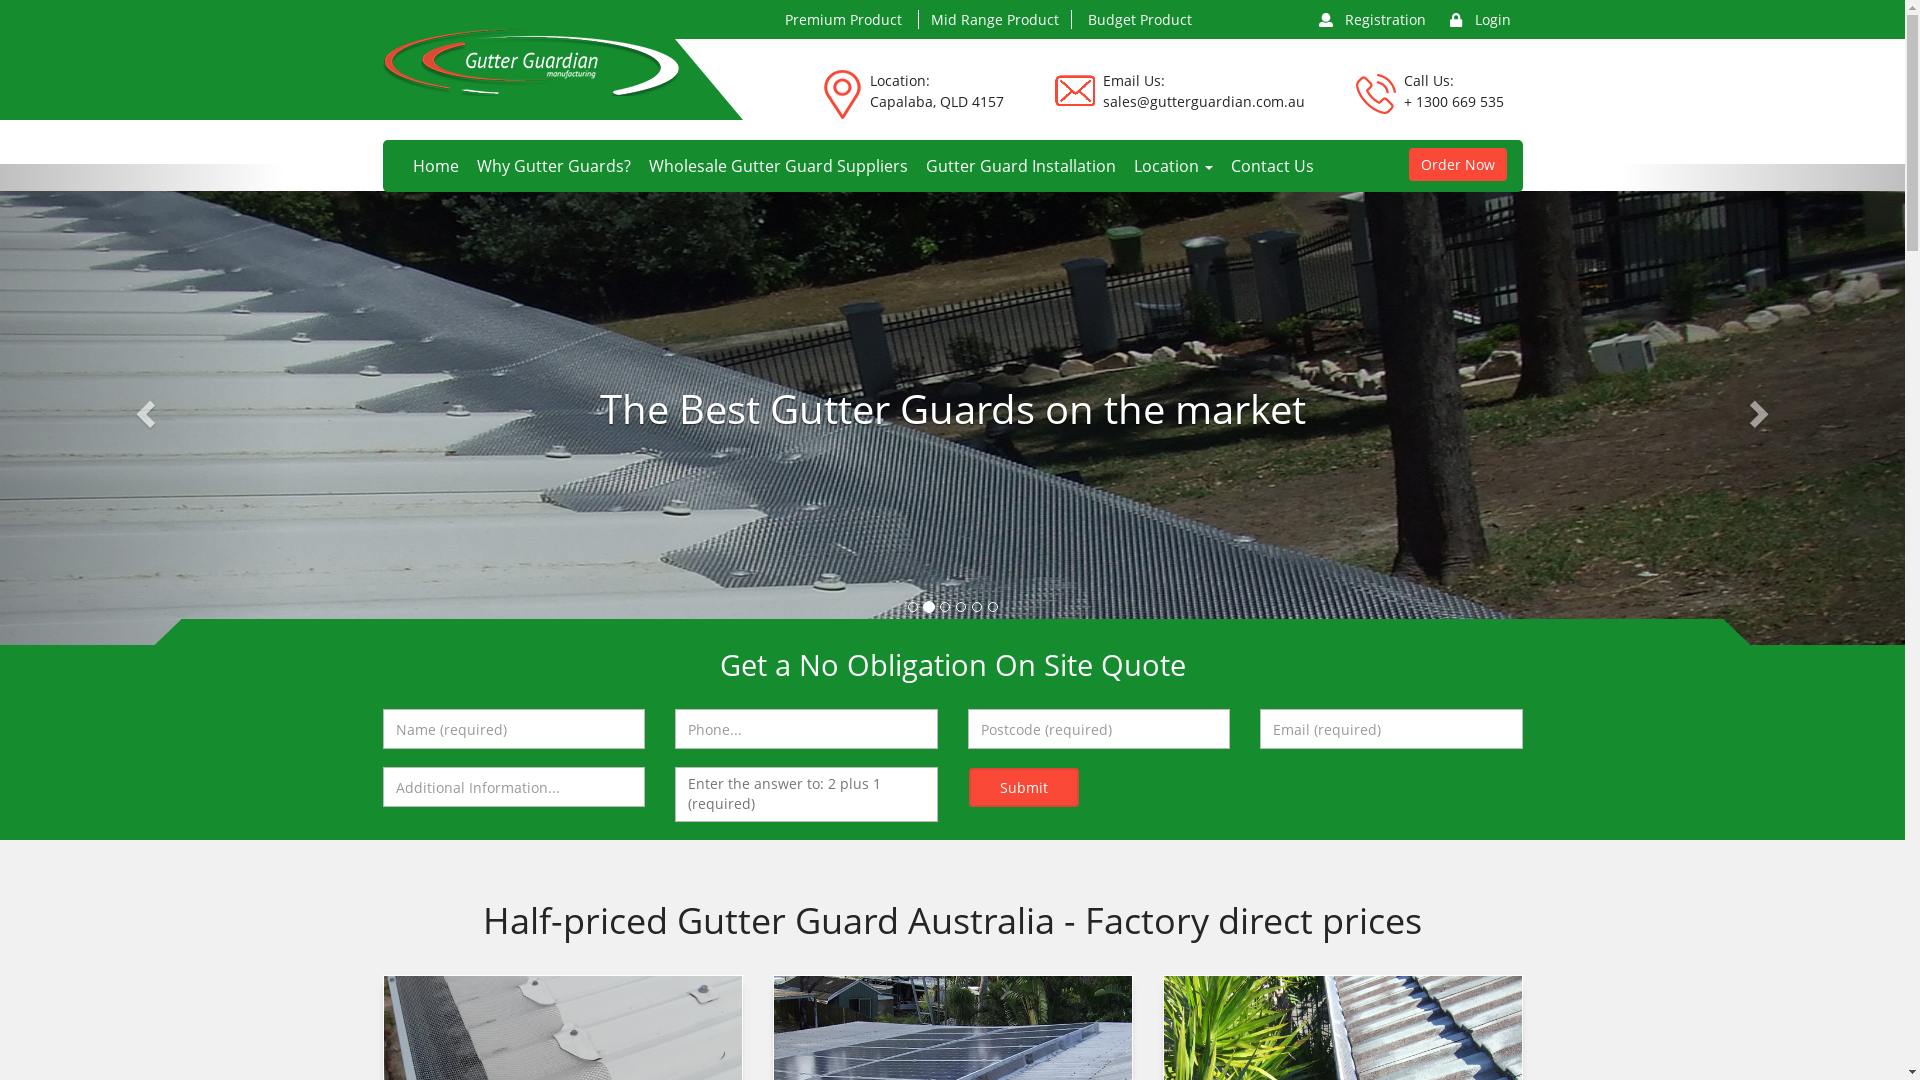 The height and width of the screenshot is (1080, 1920). Describe the element at coordinates (937, 96) in the screenshot. I see `Location:
Capalaba, QLD 4157` at that location.